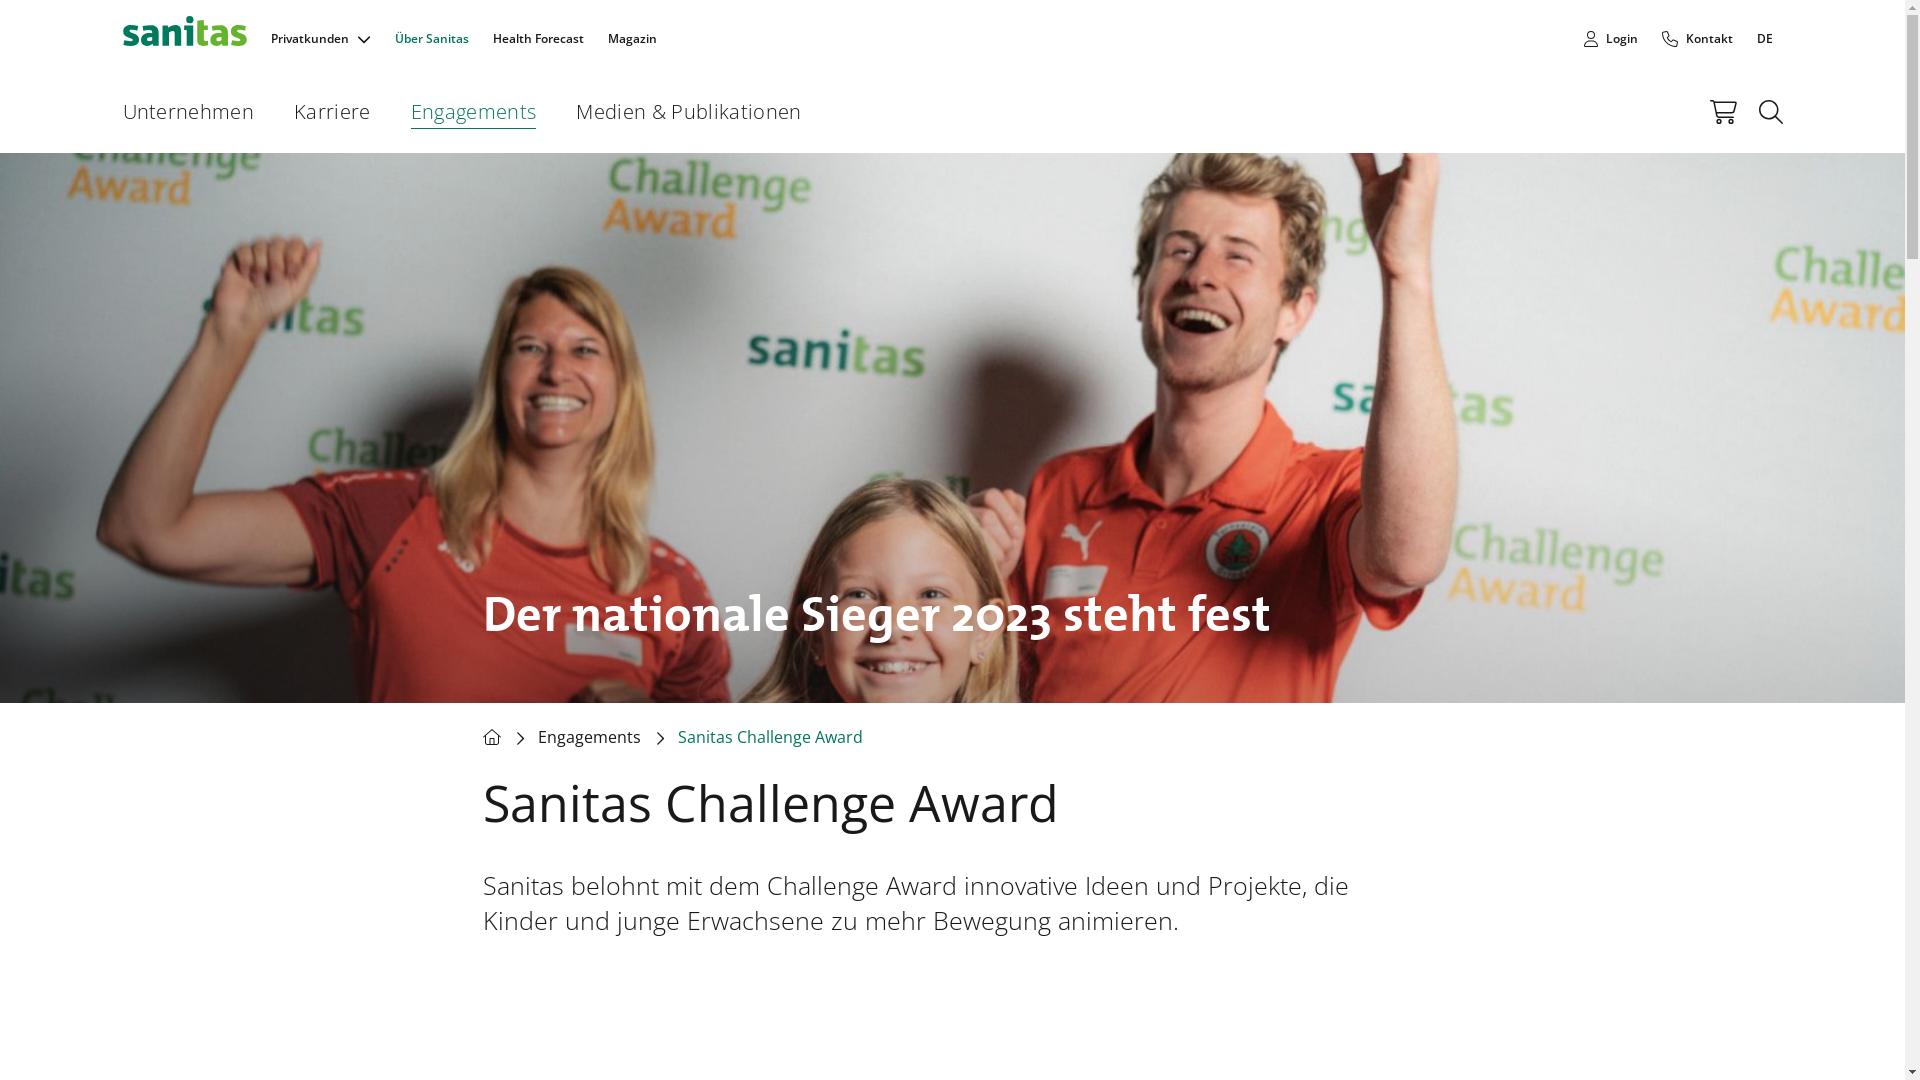 The image size is (1920, 1080). What do you see at coordinates (309, 38) in the screenshot?
I see `Privatkunden` at bounding box center [309, 38].